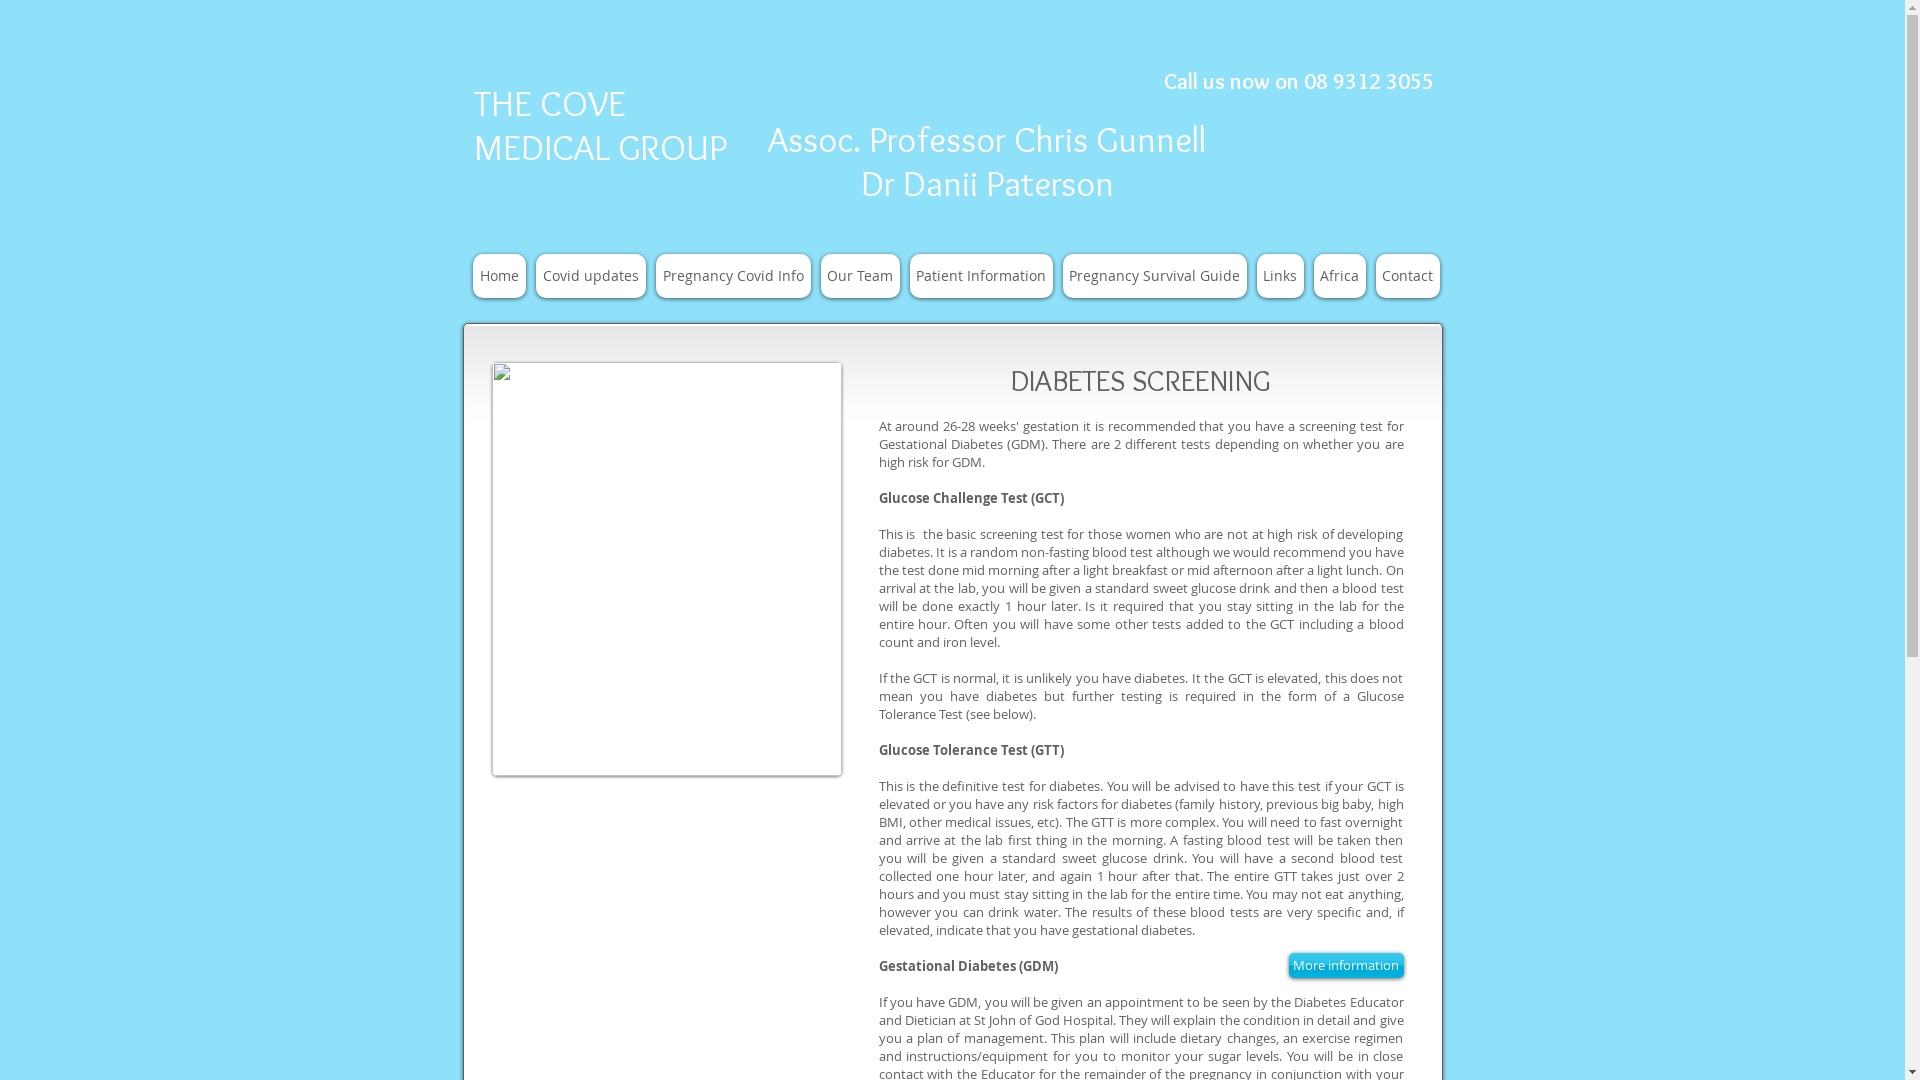 This screenshot has width=1920, height=1080. Describe the element at coordinates (498, 276) in the screenshot. I see `Home` at that location.